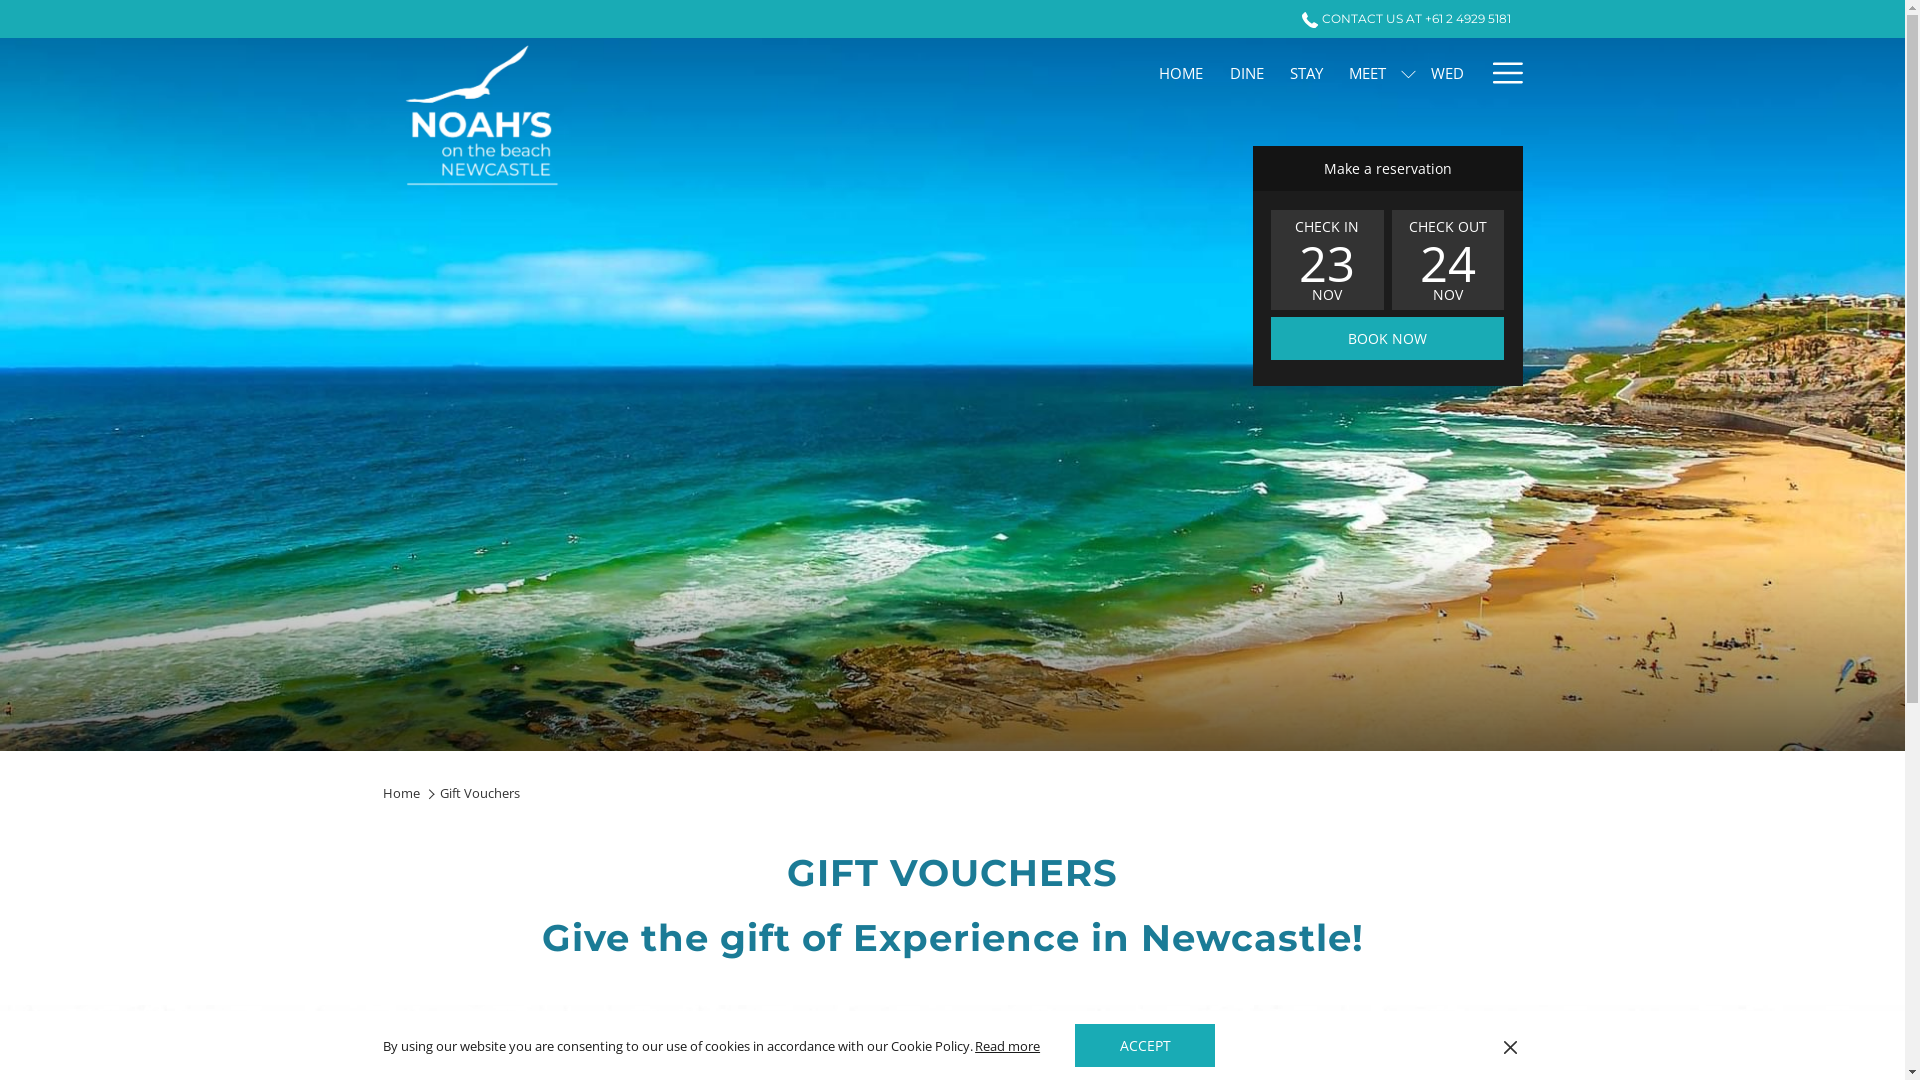 Image resolution: width=1920 pixels, height=1080 pixels. I want to click on Read more, so click(1007, 1046).